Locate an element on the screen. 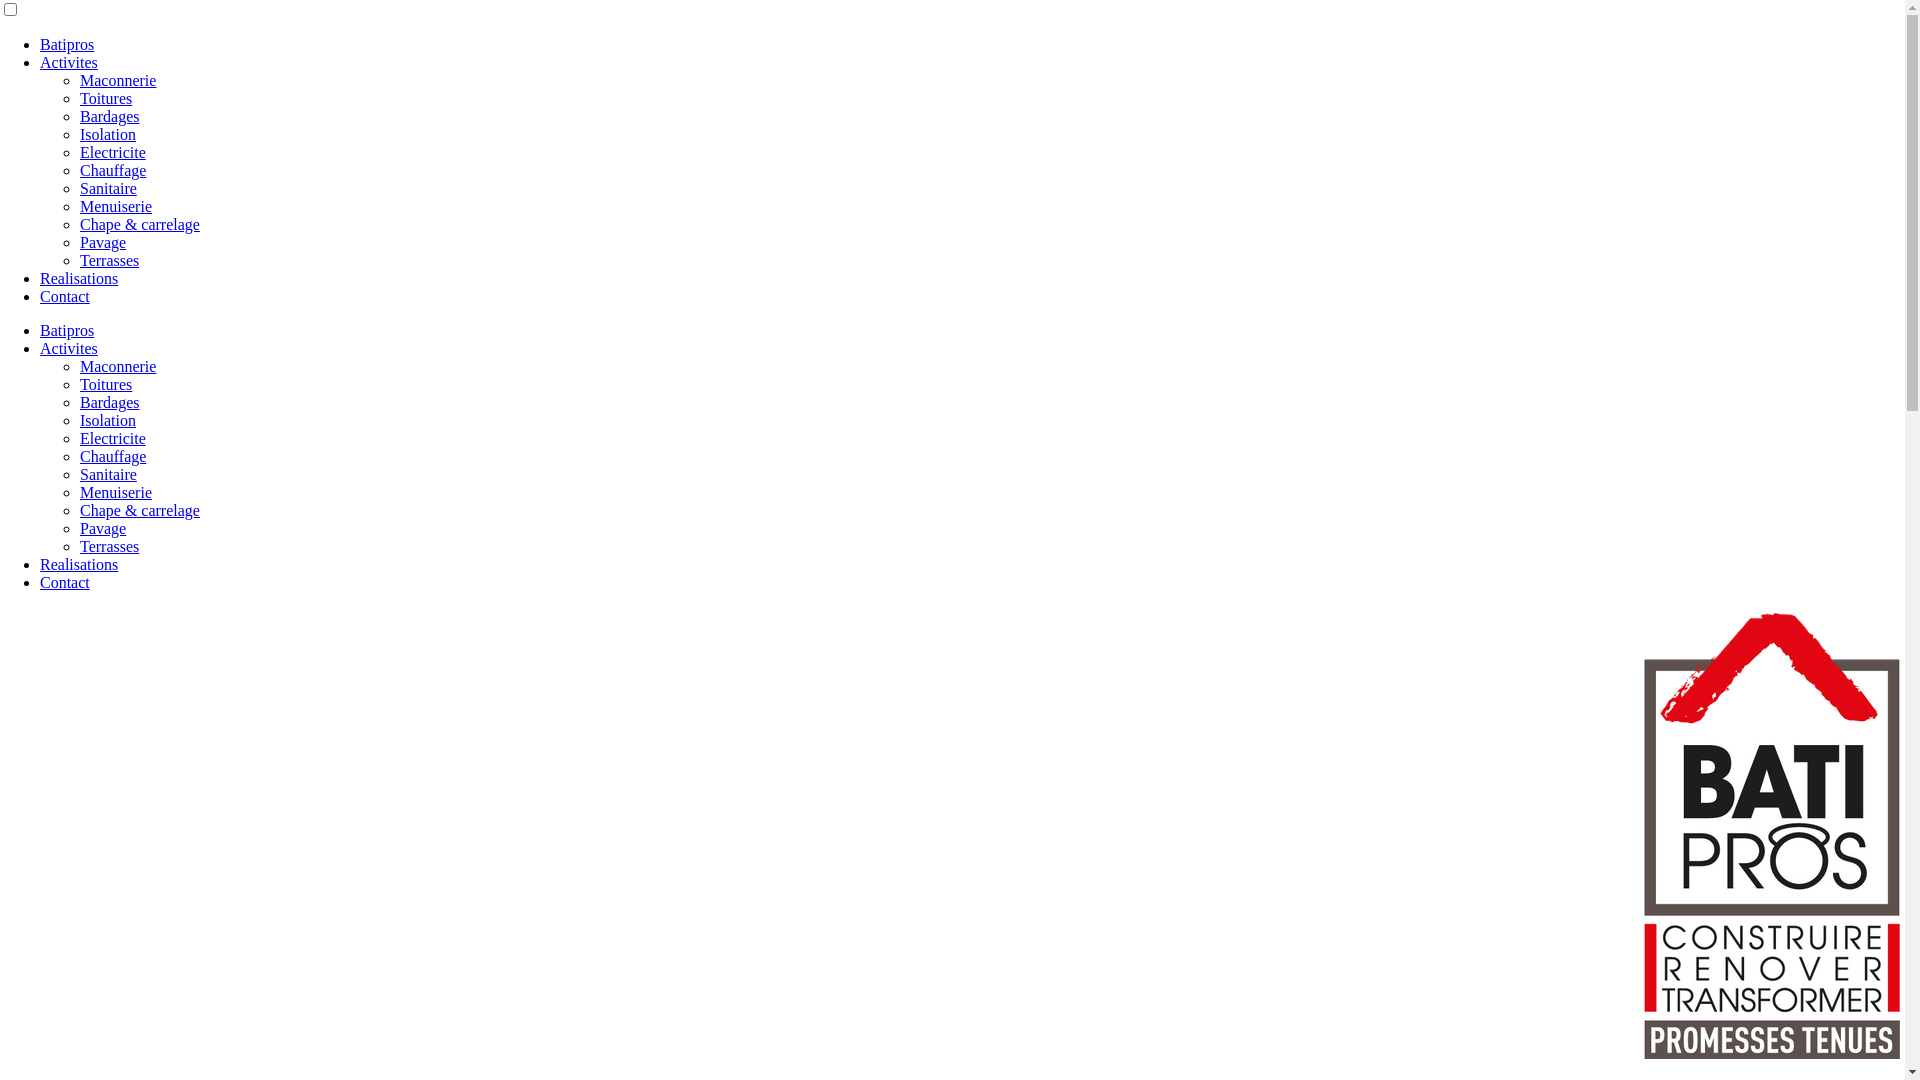 The image size is (1920, 1080). Pavage is located at coordinates (103, 528).